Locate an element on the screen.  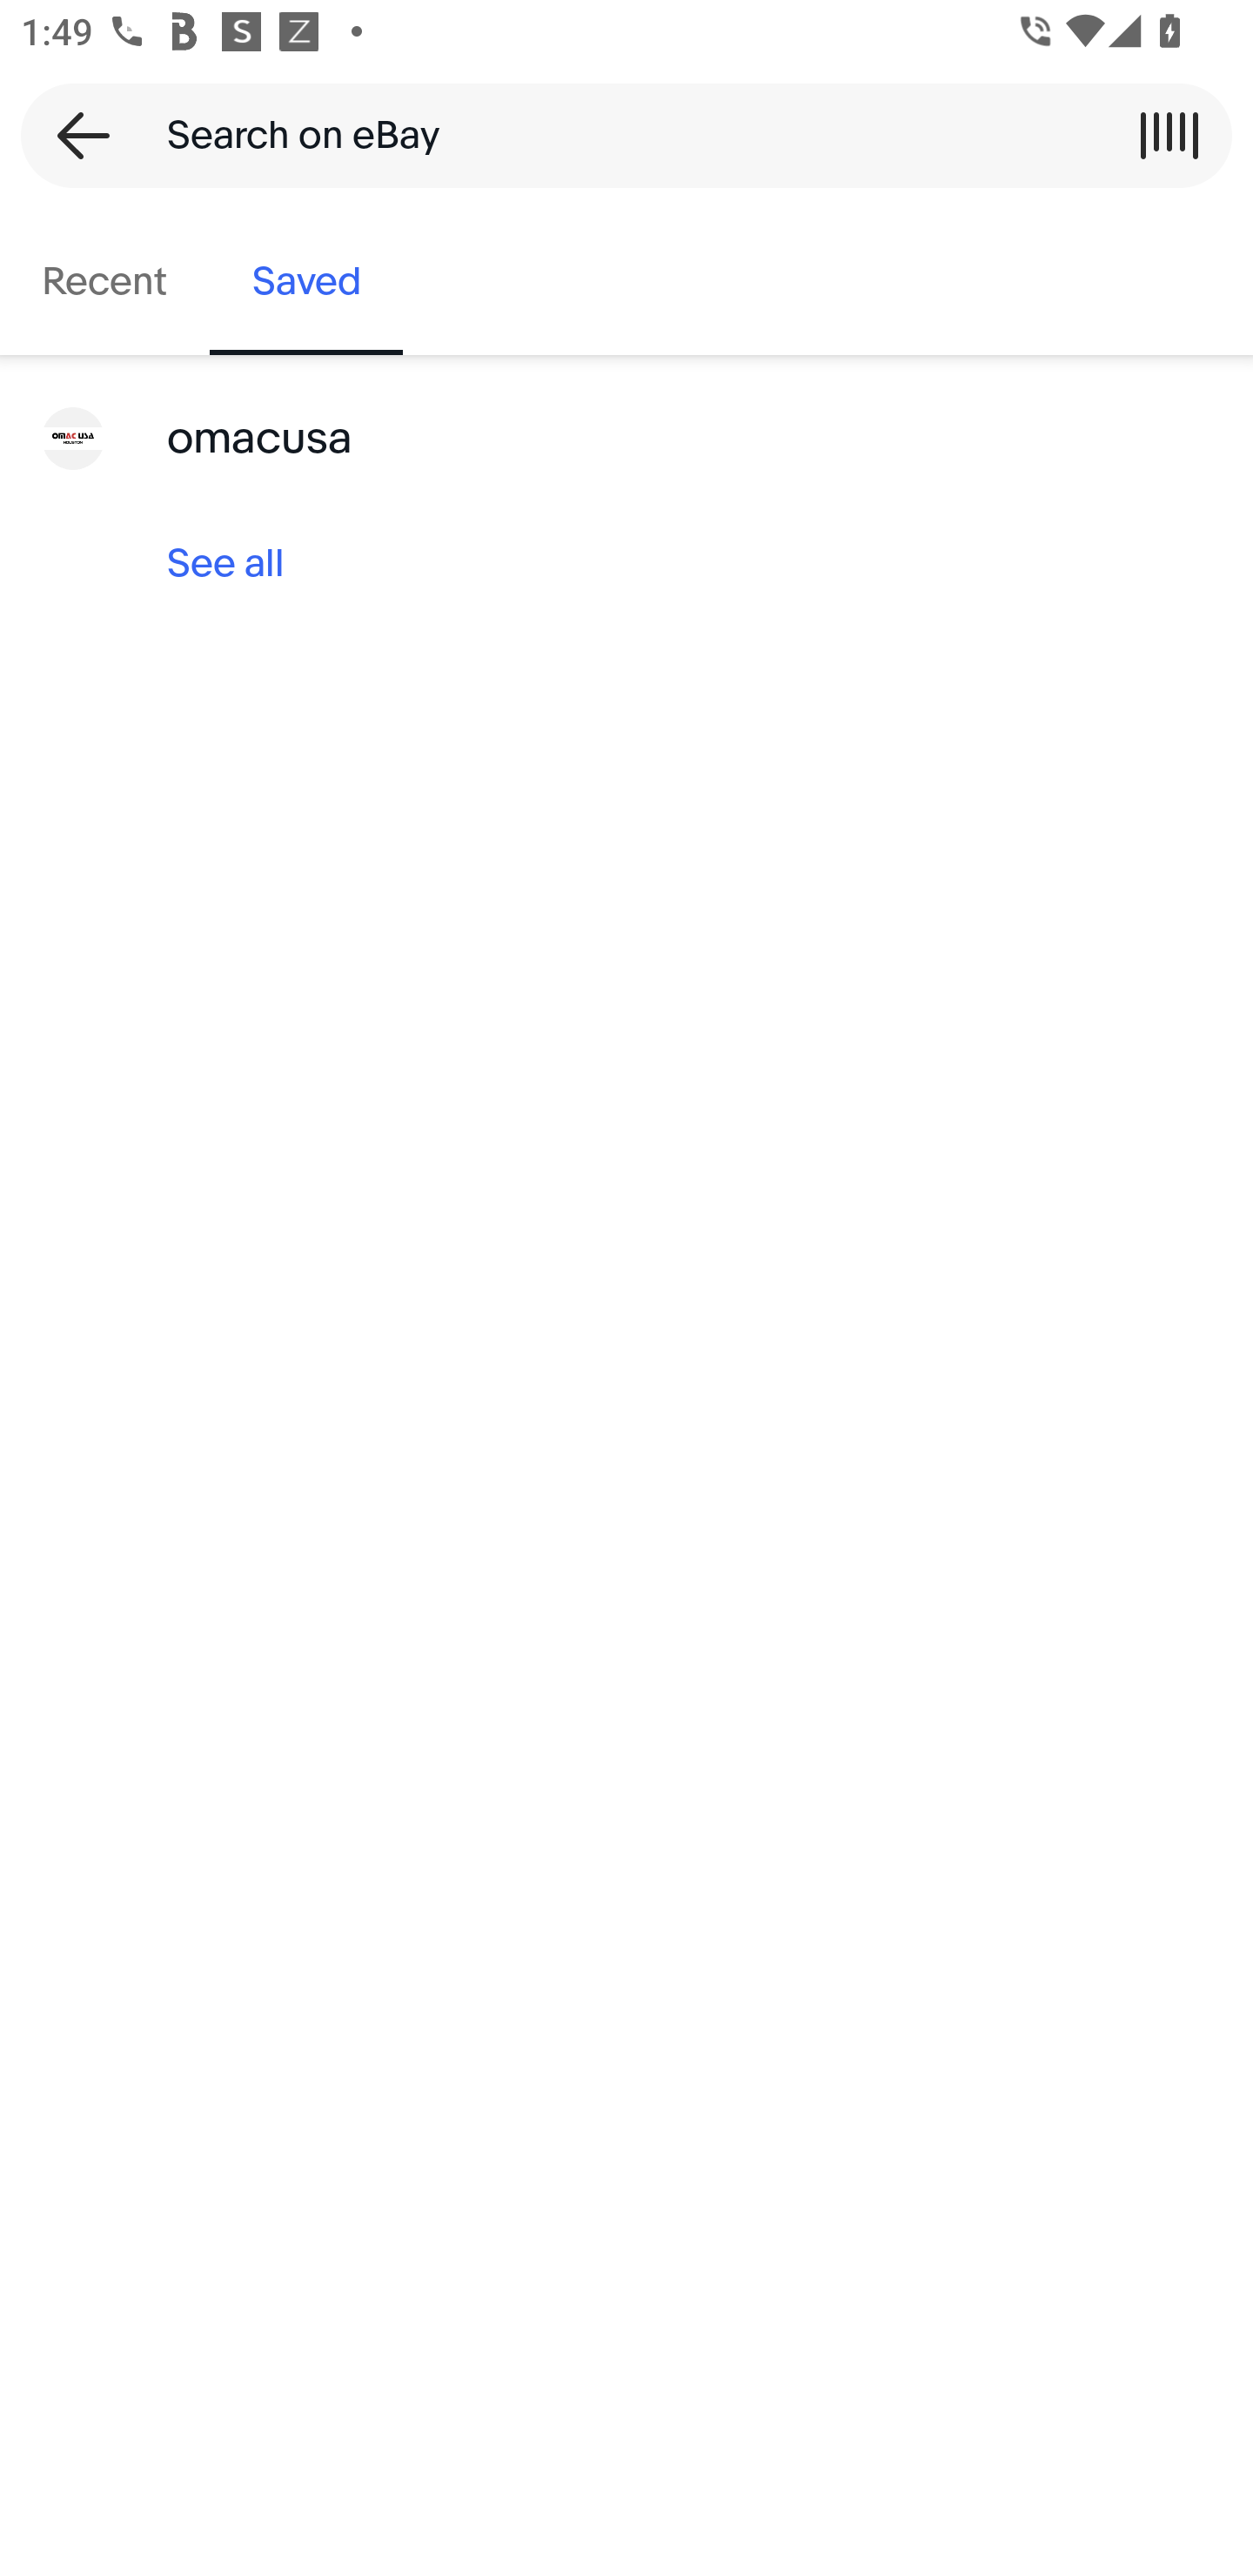
Scan a barcode is located at coordinates (1169, 135).